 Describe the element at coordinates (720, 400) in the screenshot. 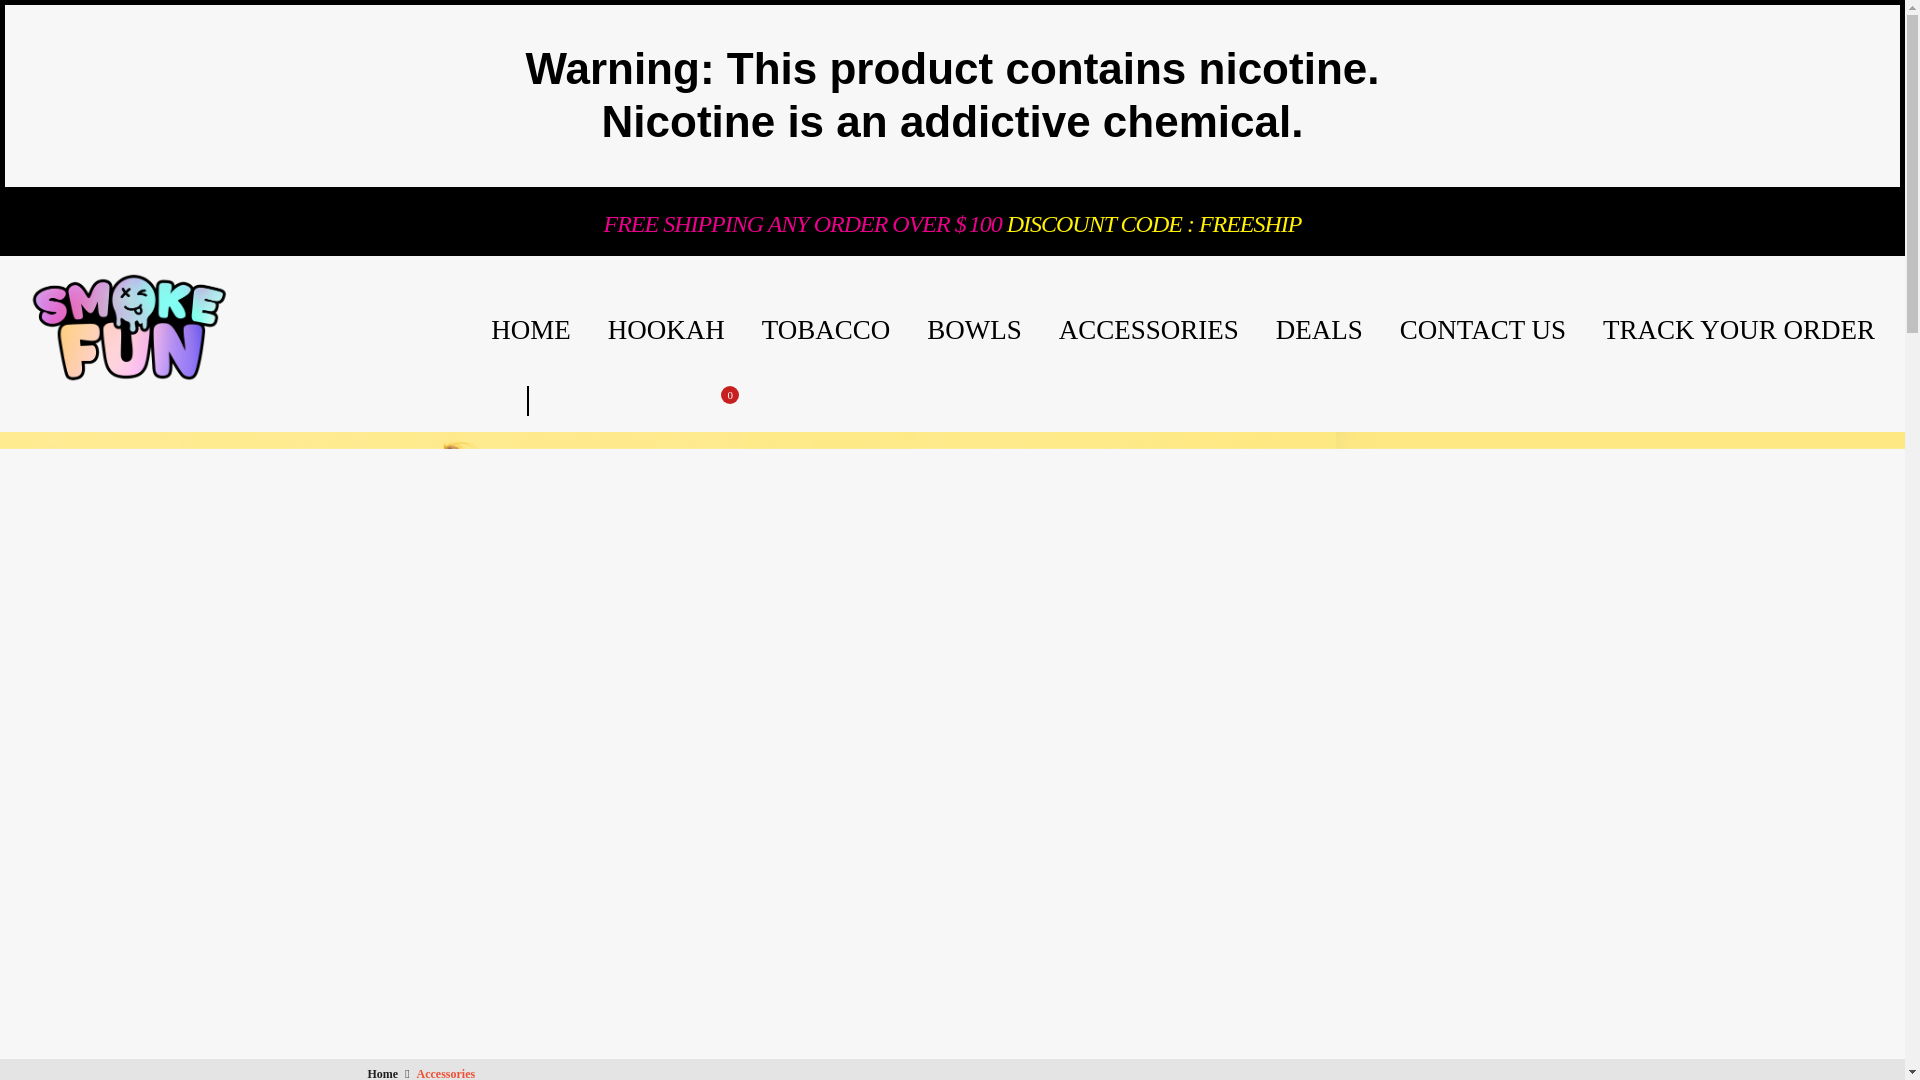

I see `0` at that location.